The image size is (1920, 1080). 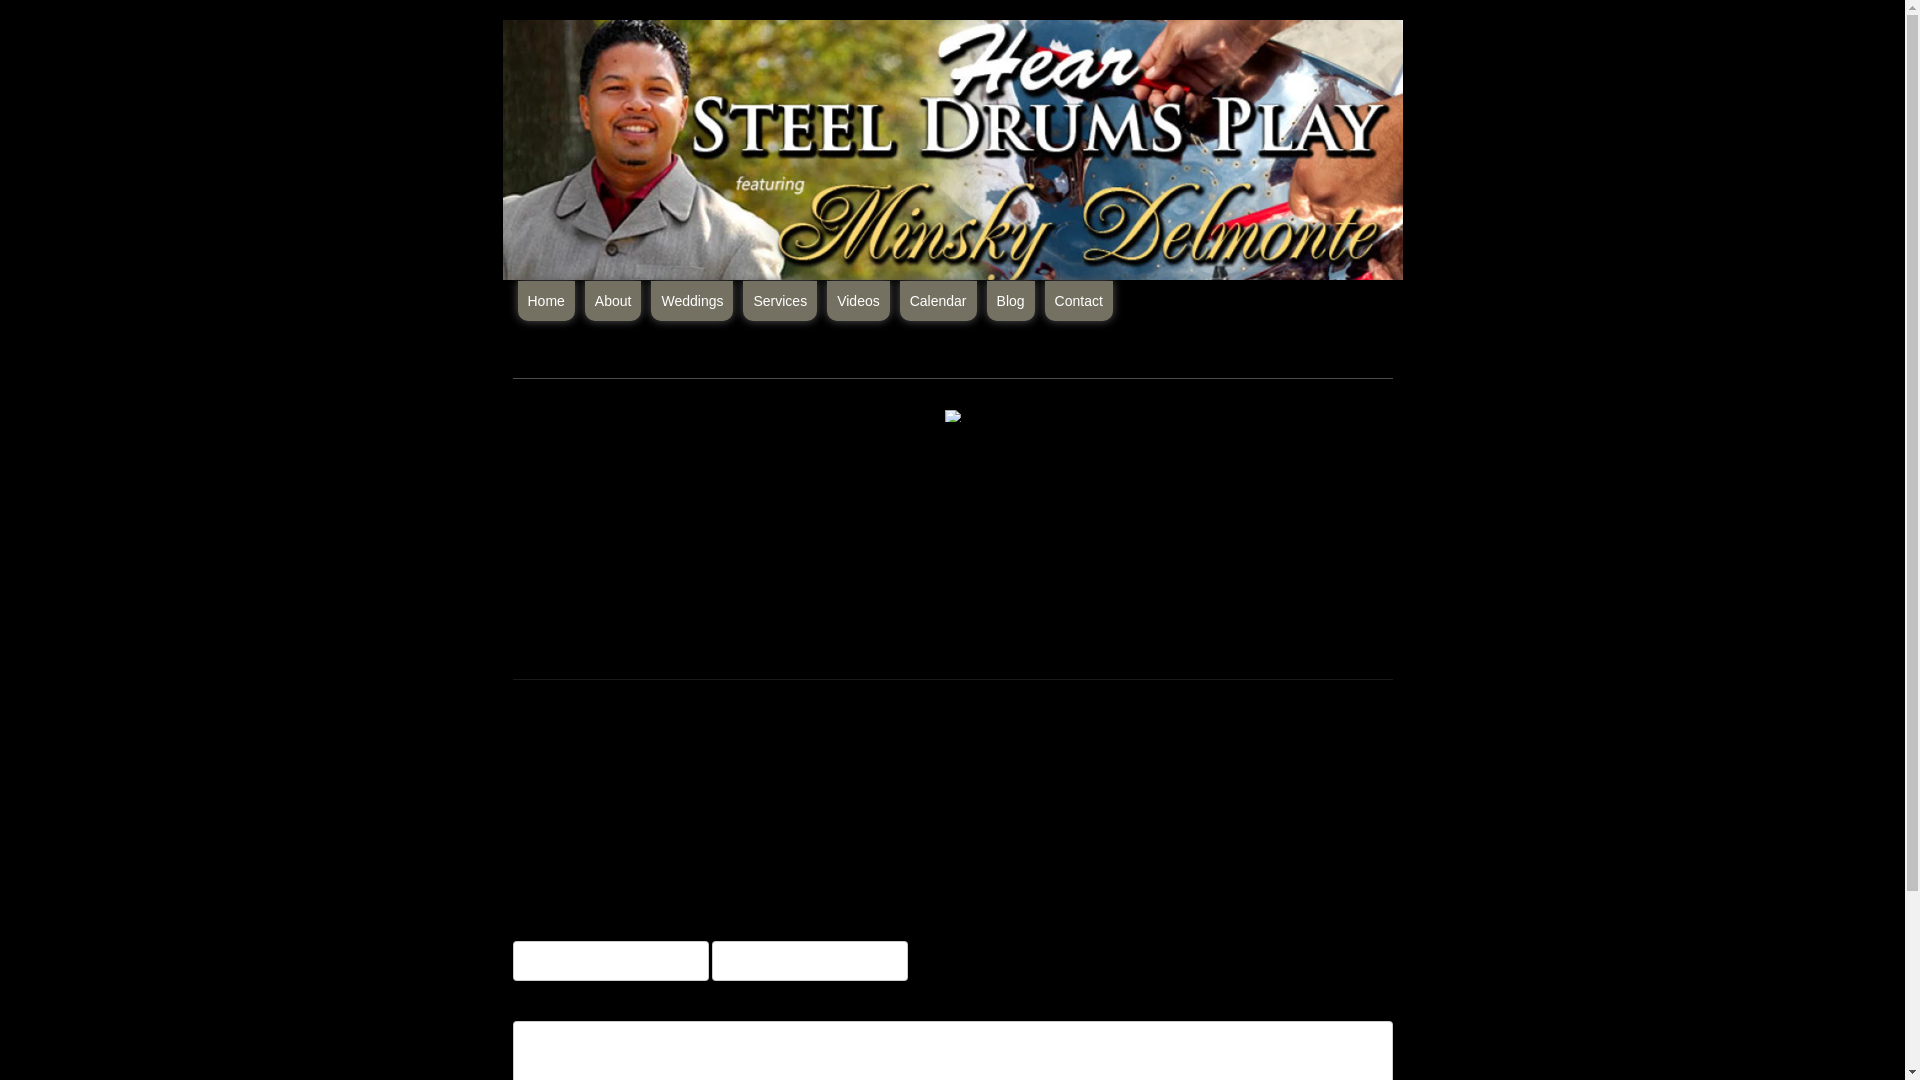 What do you see at coordinates (692, 300) in the screenshot?
I see `Weddings` at bounding box center [692, 300].